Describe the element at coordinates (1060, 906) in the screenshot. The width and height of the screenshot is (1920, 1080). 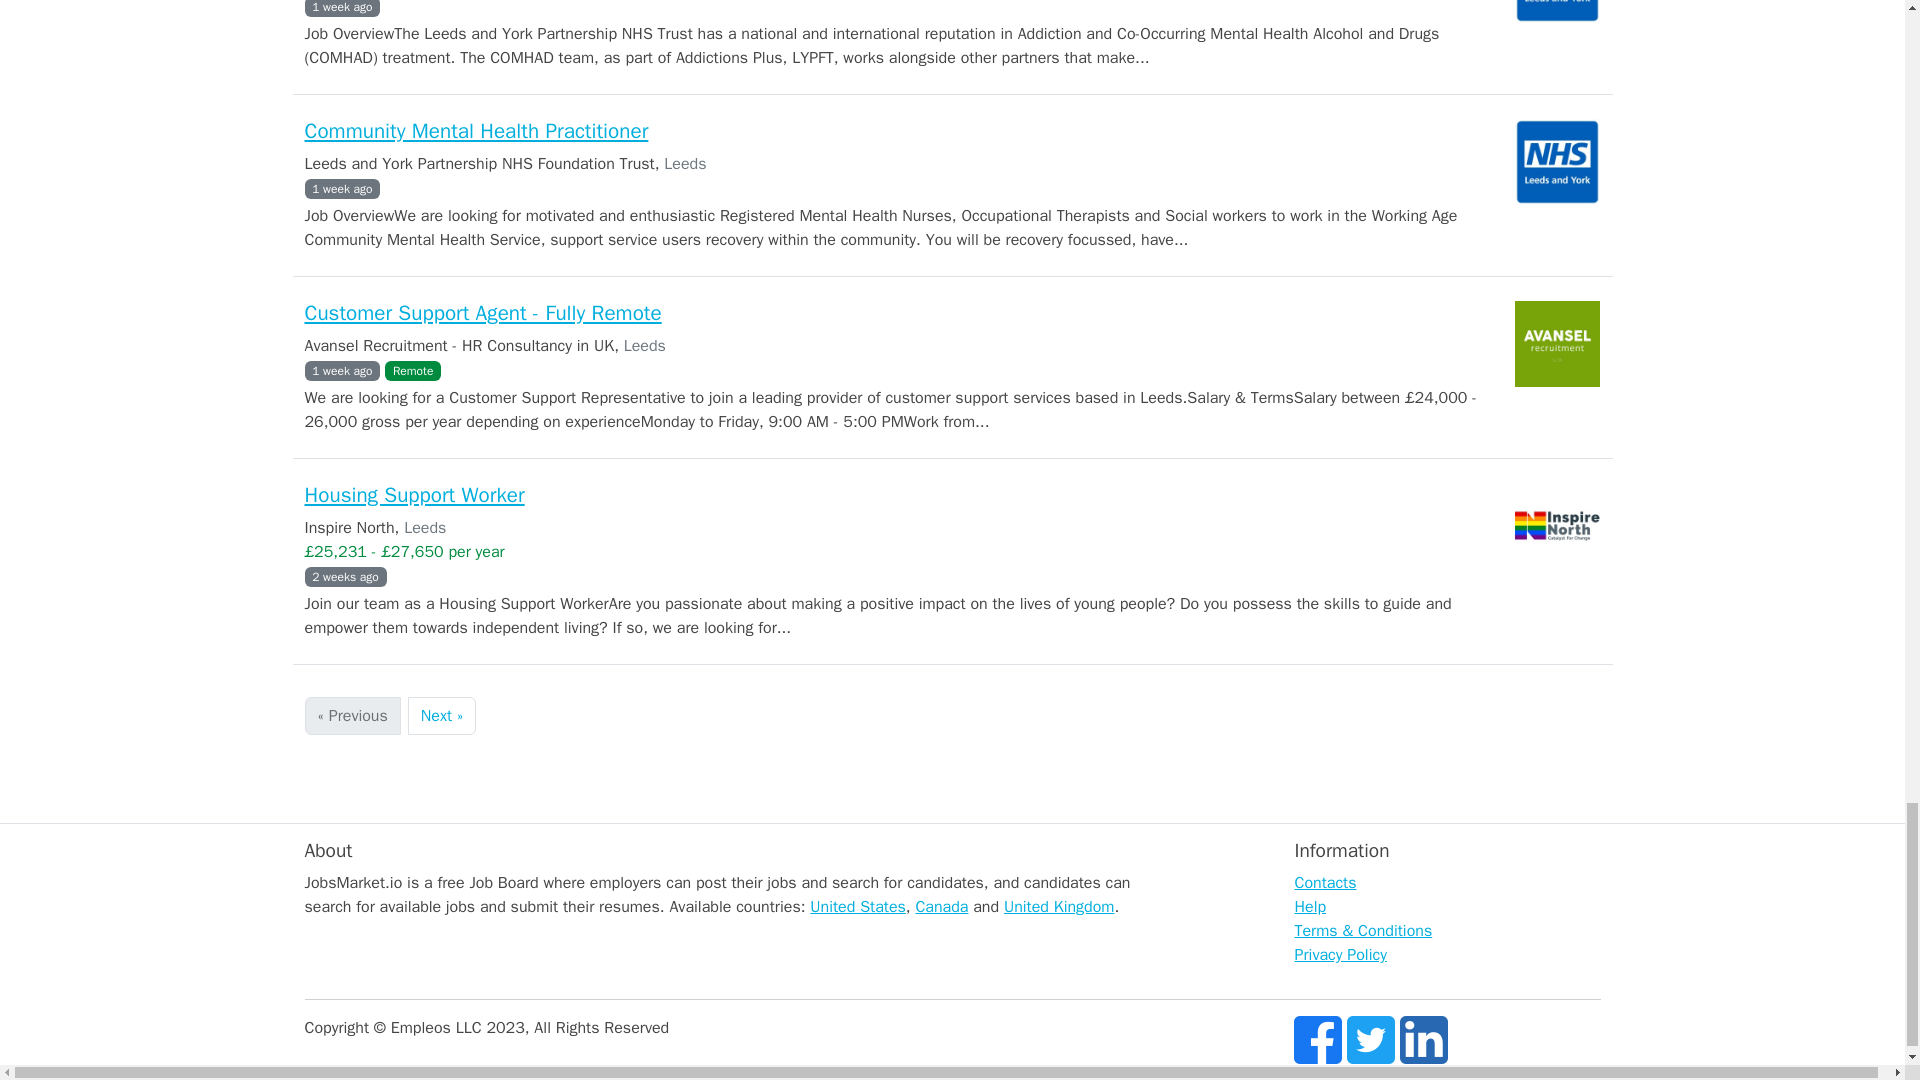
I see `JobsMarket UK` at that location.